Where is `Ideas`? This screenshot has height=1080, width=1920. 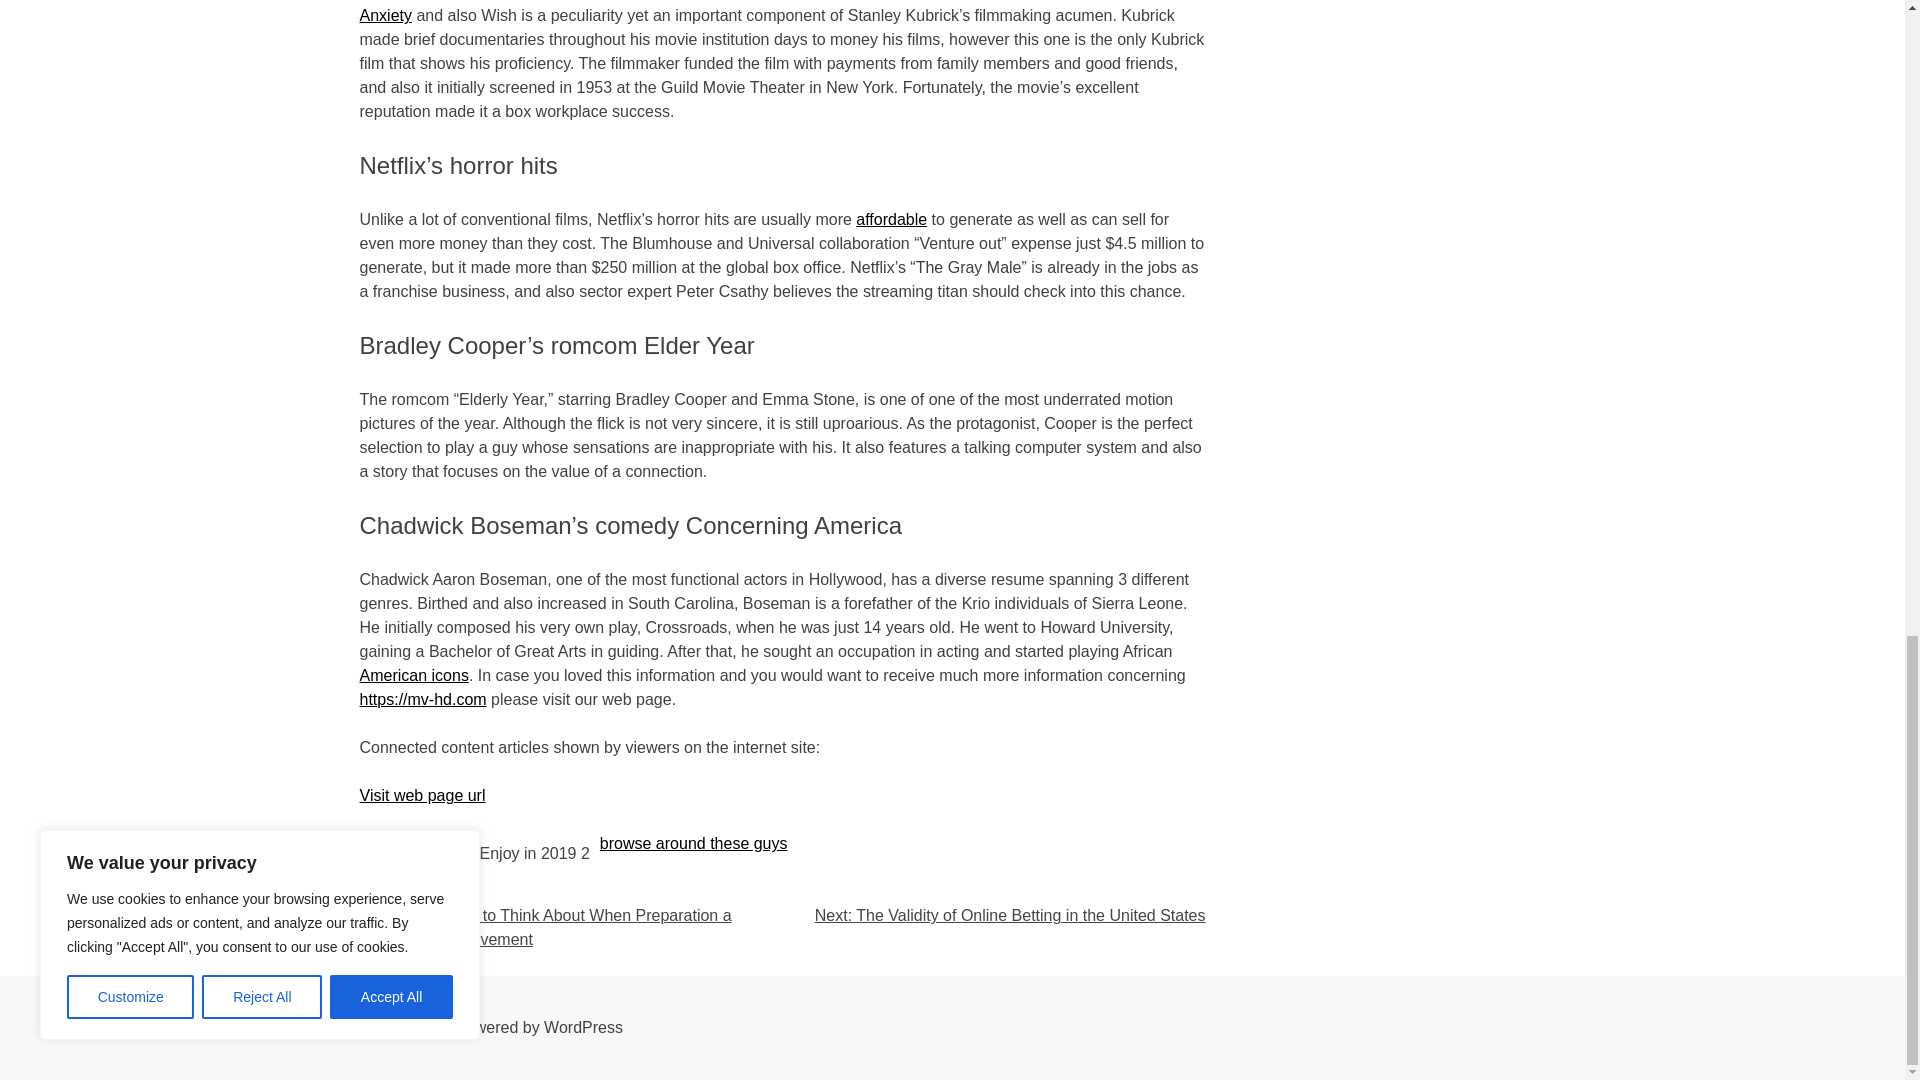
Ideas is located at coordinates (421, 891).